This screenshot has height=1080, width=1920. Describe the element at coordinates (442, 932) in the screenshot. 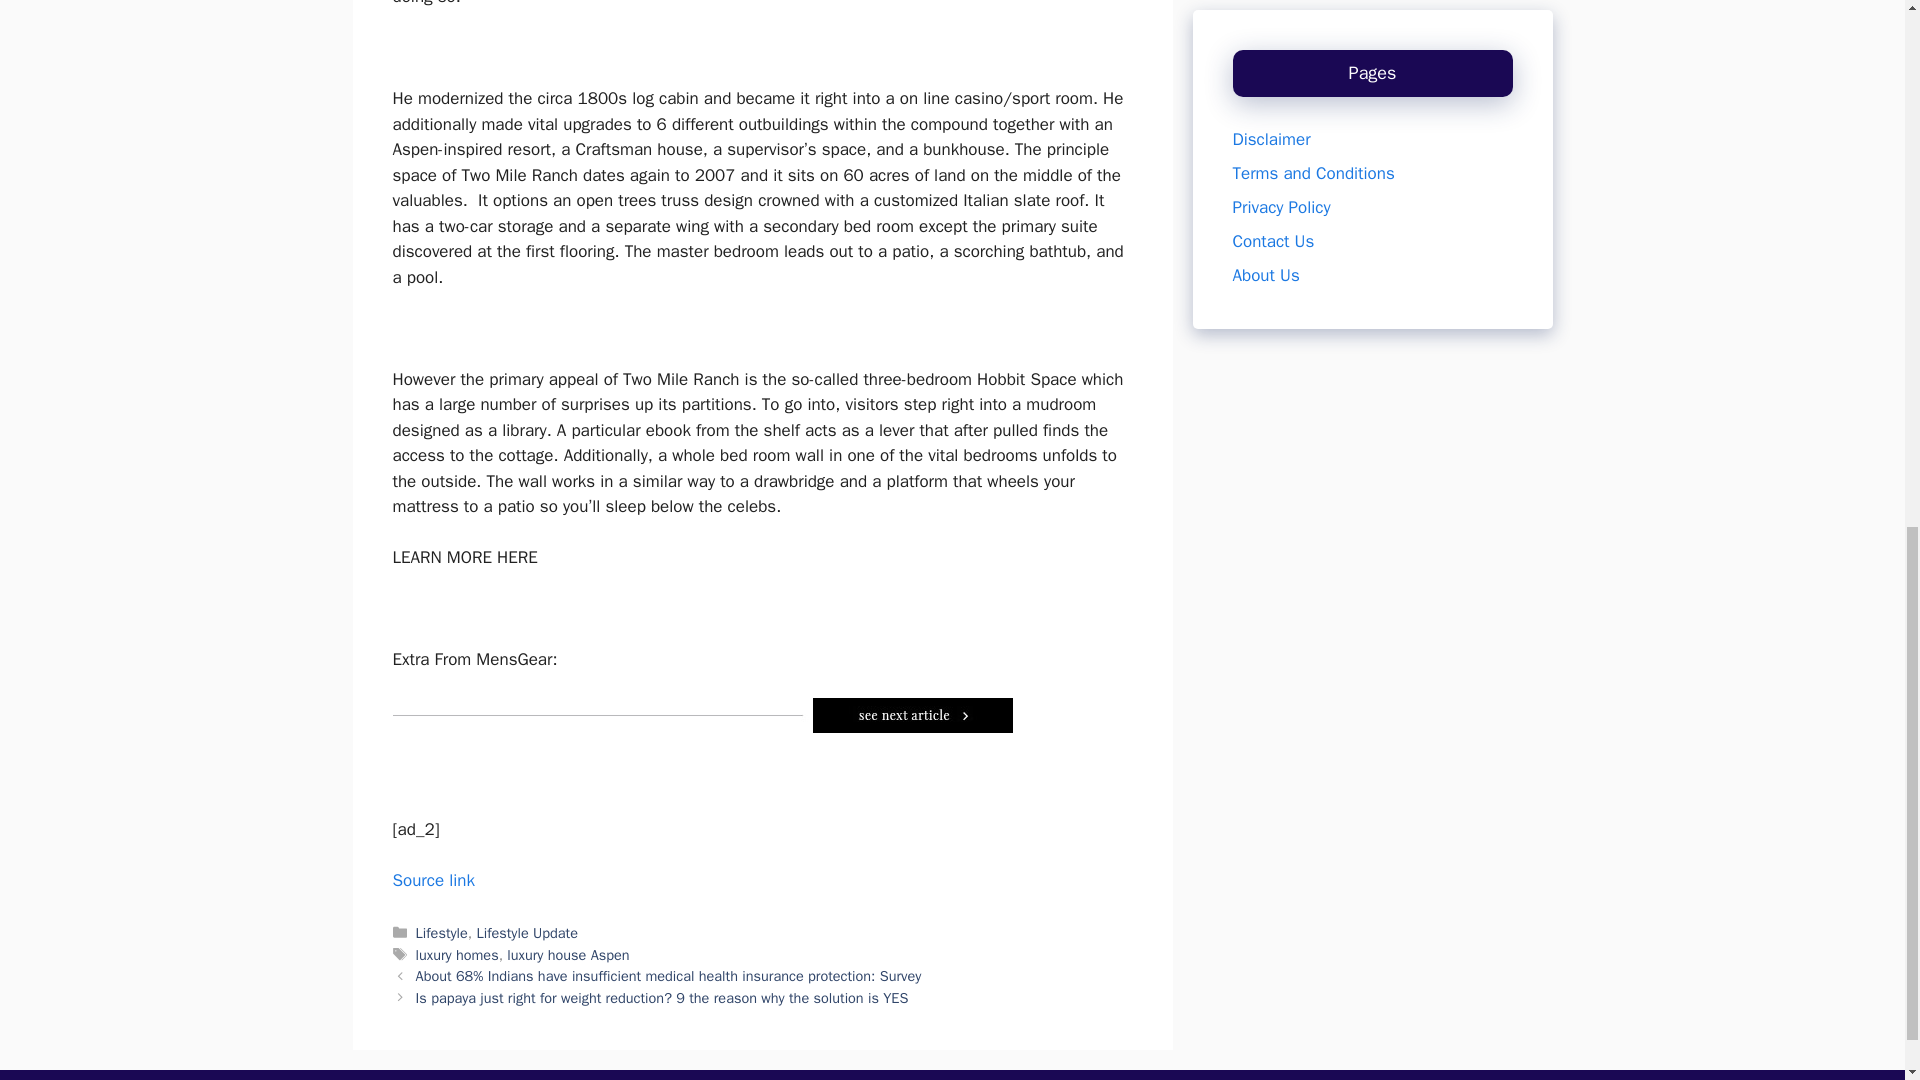

I see `Lifestyle` at that location.